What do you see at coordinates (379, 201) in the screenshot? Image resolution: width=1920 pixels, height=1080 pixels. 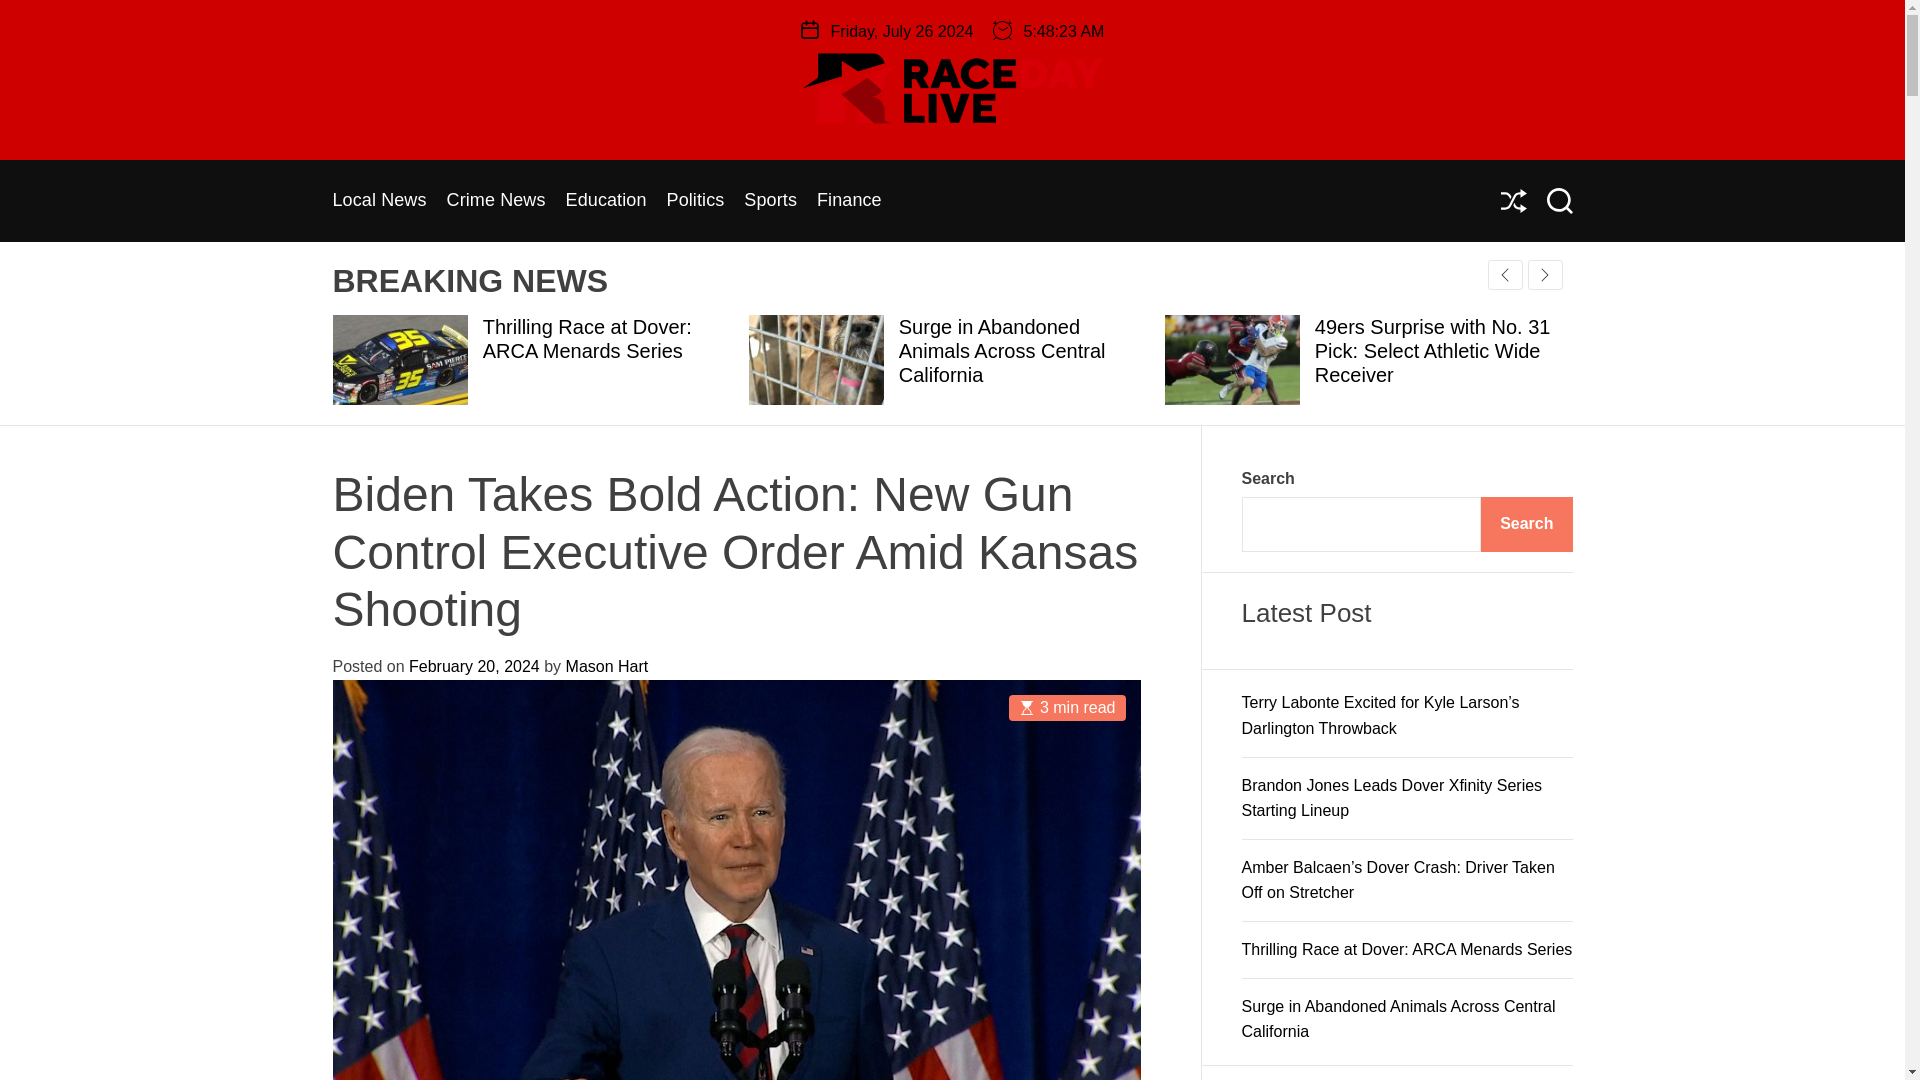 I see `Local News` at bounding box center [379, 201].